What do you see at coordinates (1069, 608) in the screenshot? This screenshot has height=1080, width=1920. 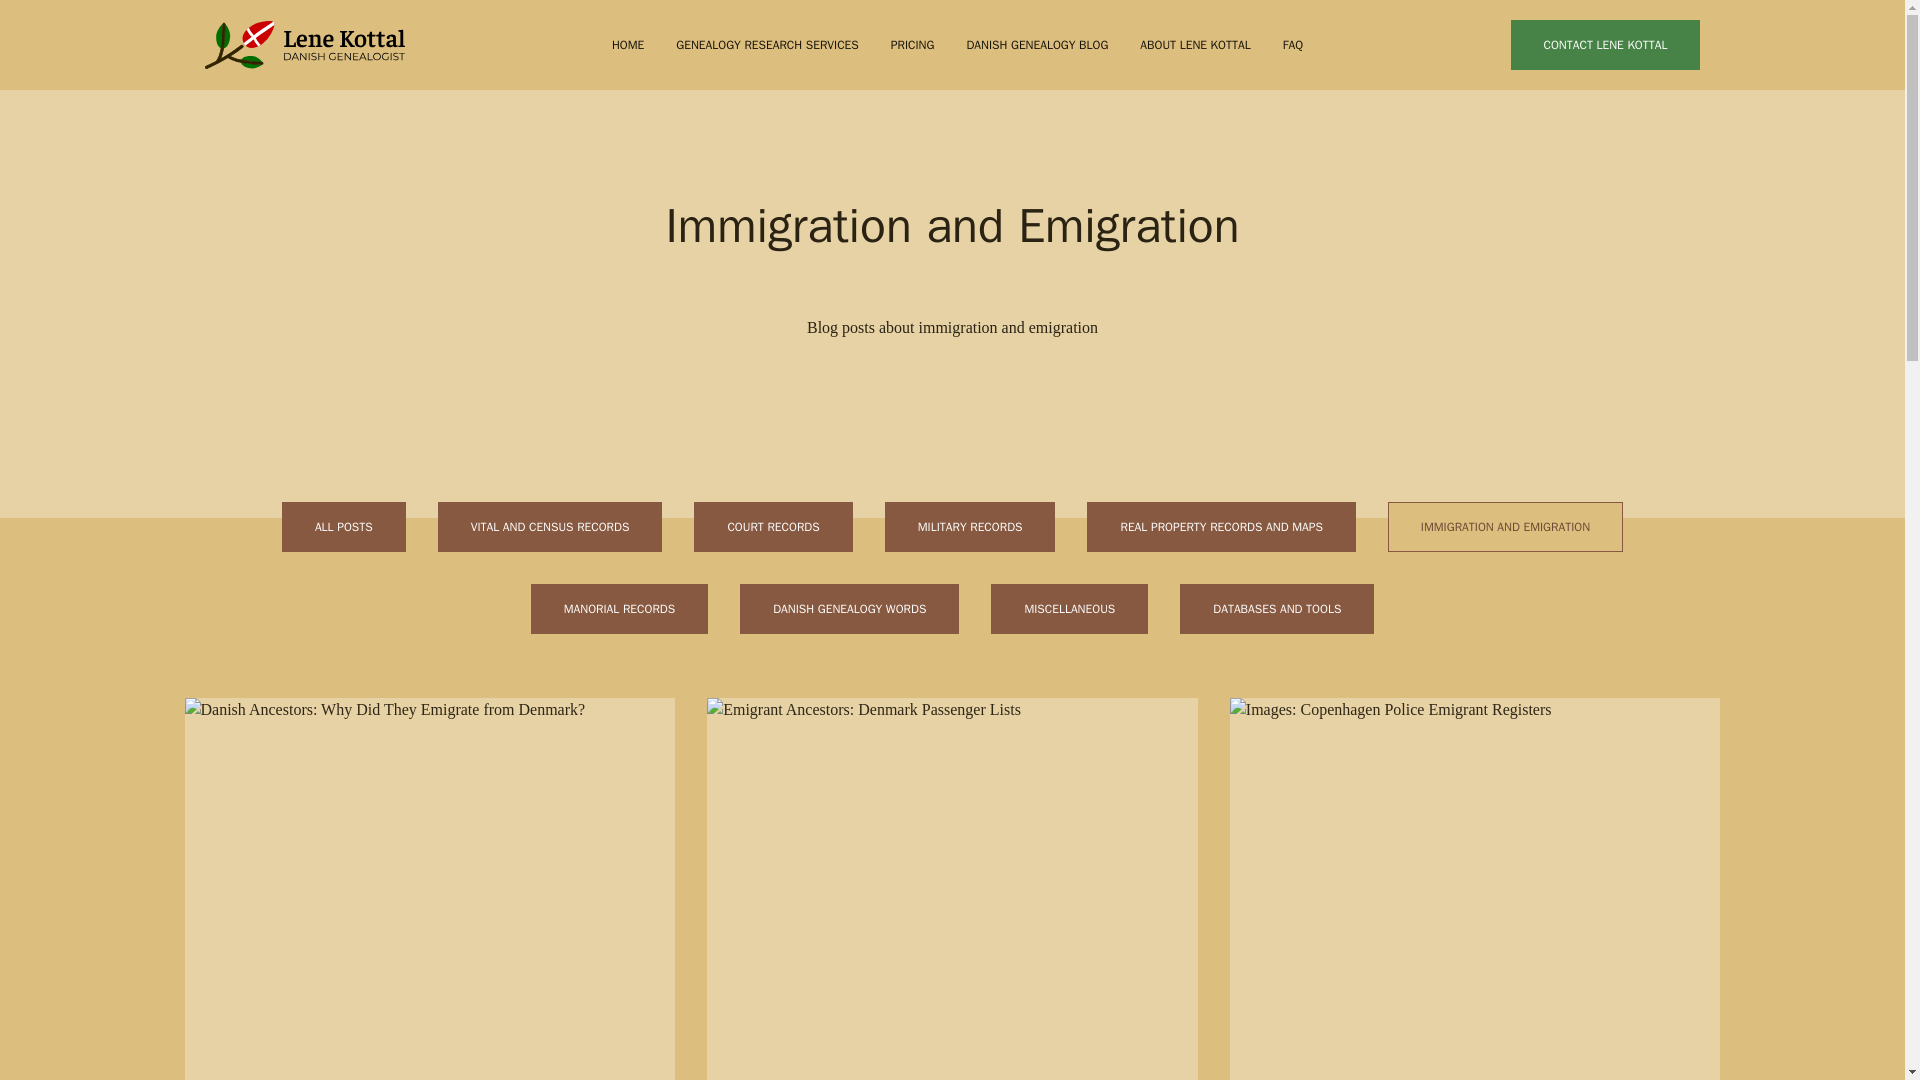 I see `MISCELLANEOUS` at bounding box center [1069, 608].